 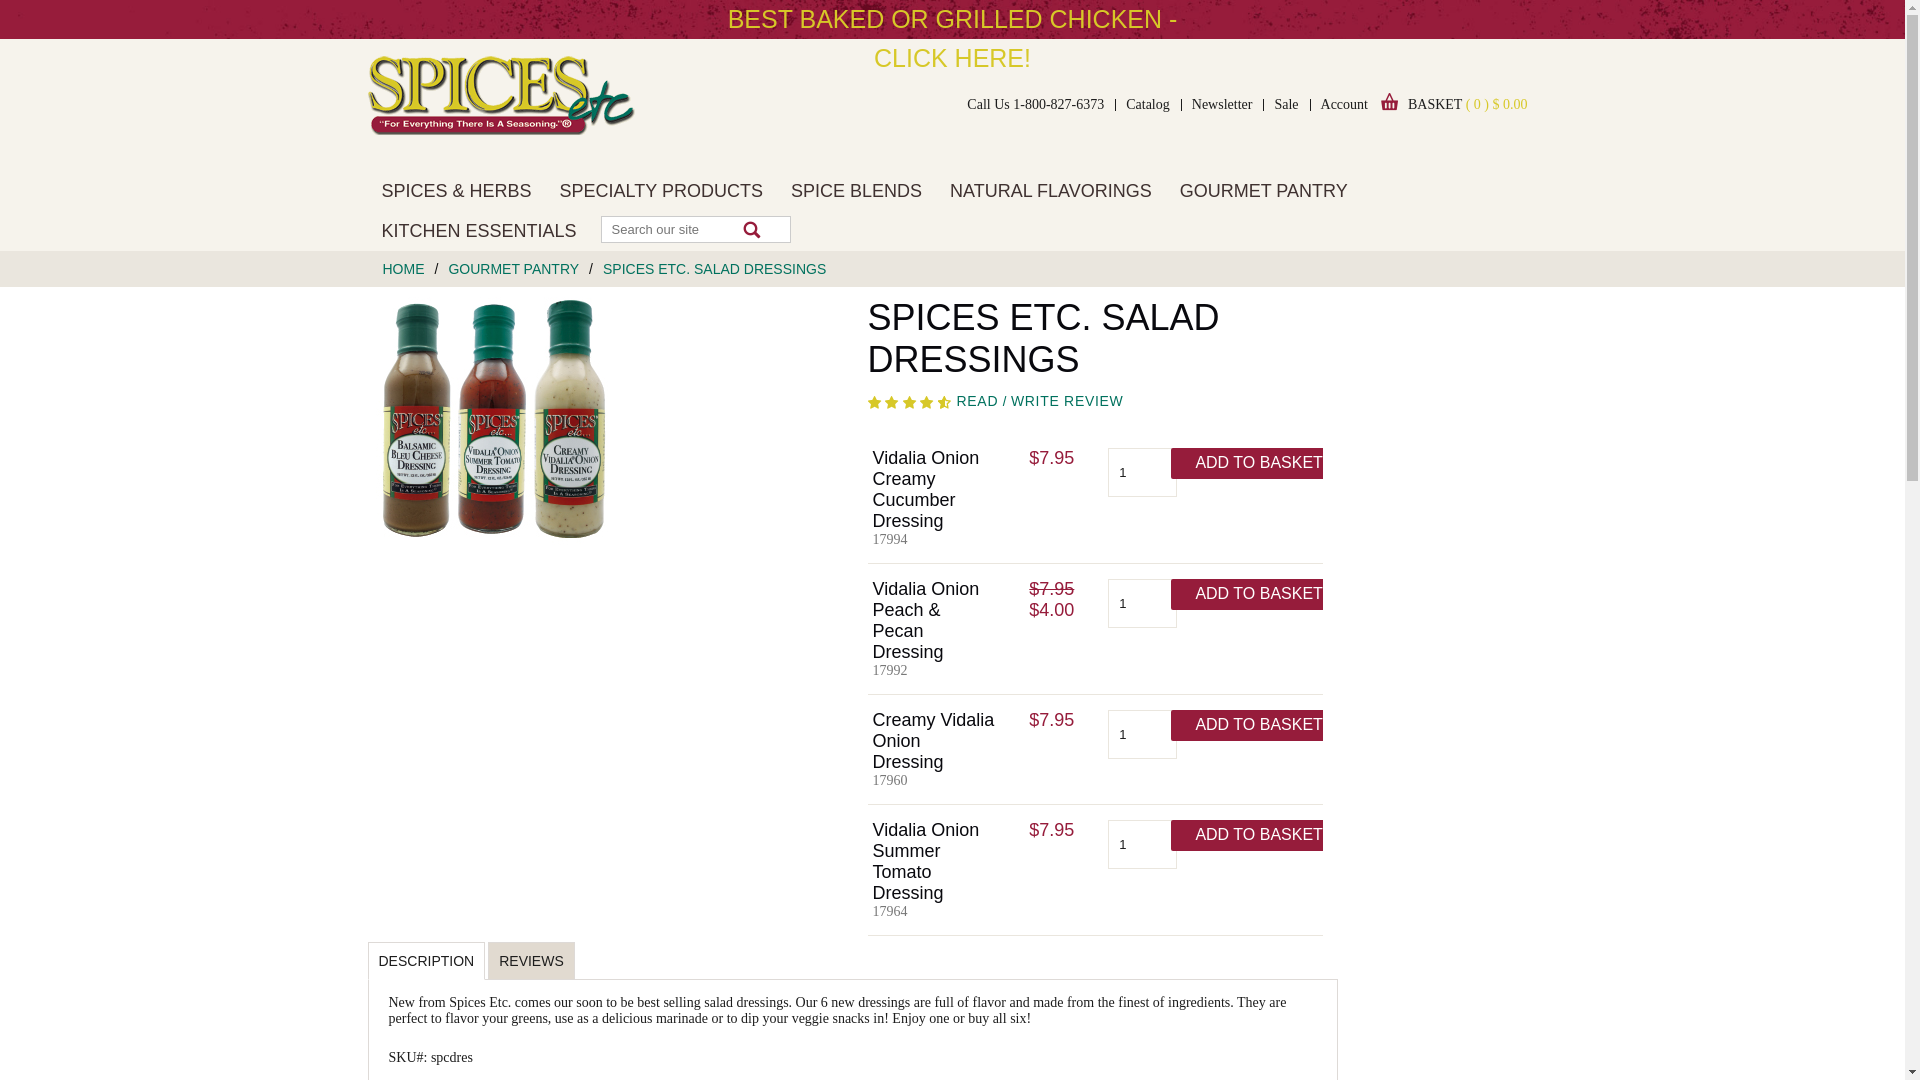 I want to click on 1, so click(x=1142, y=472).